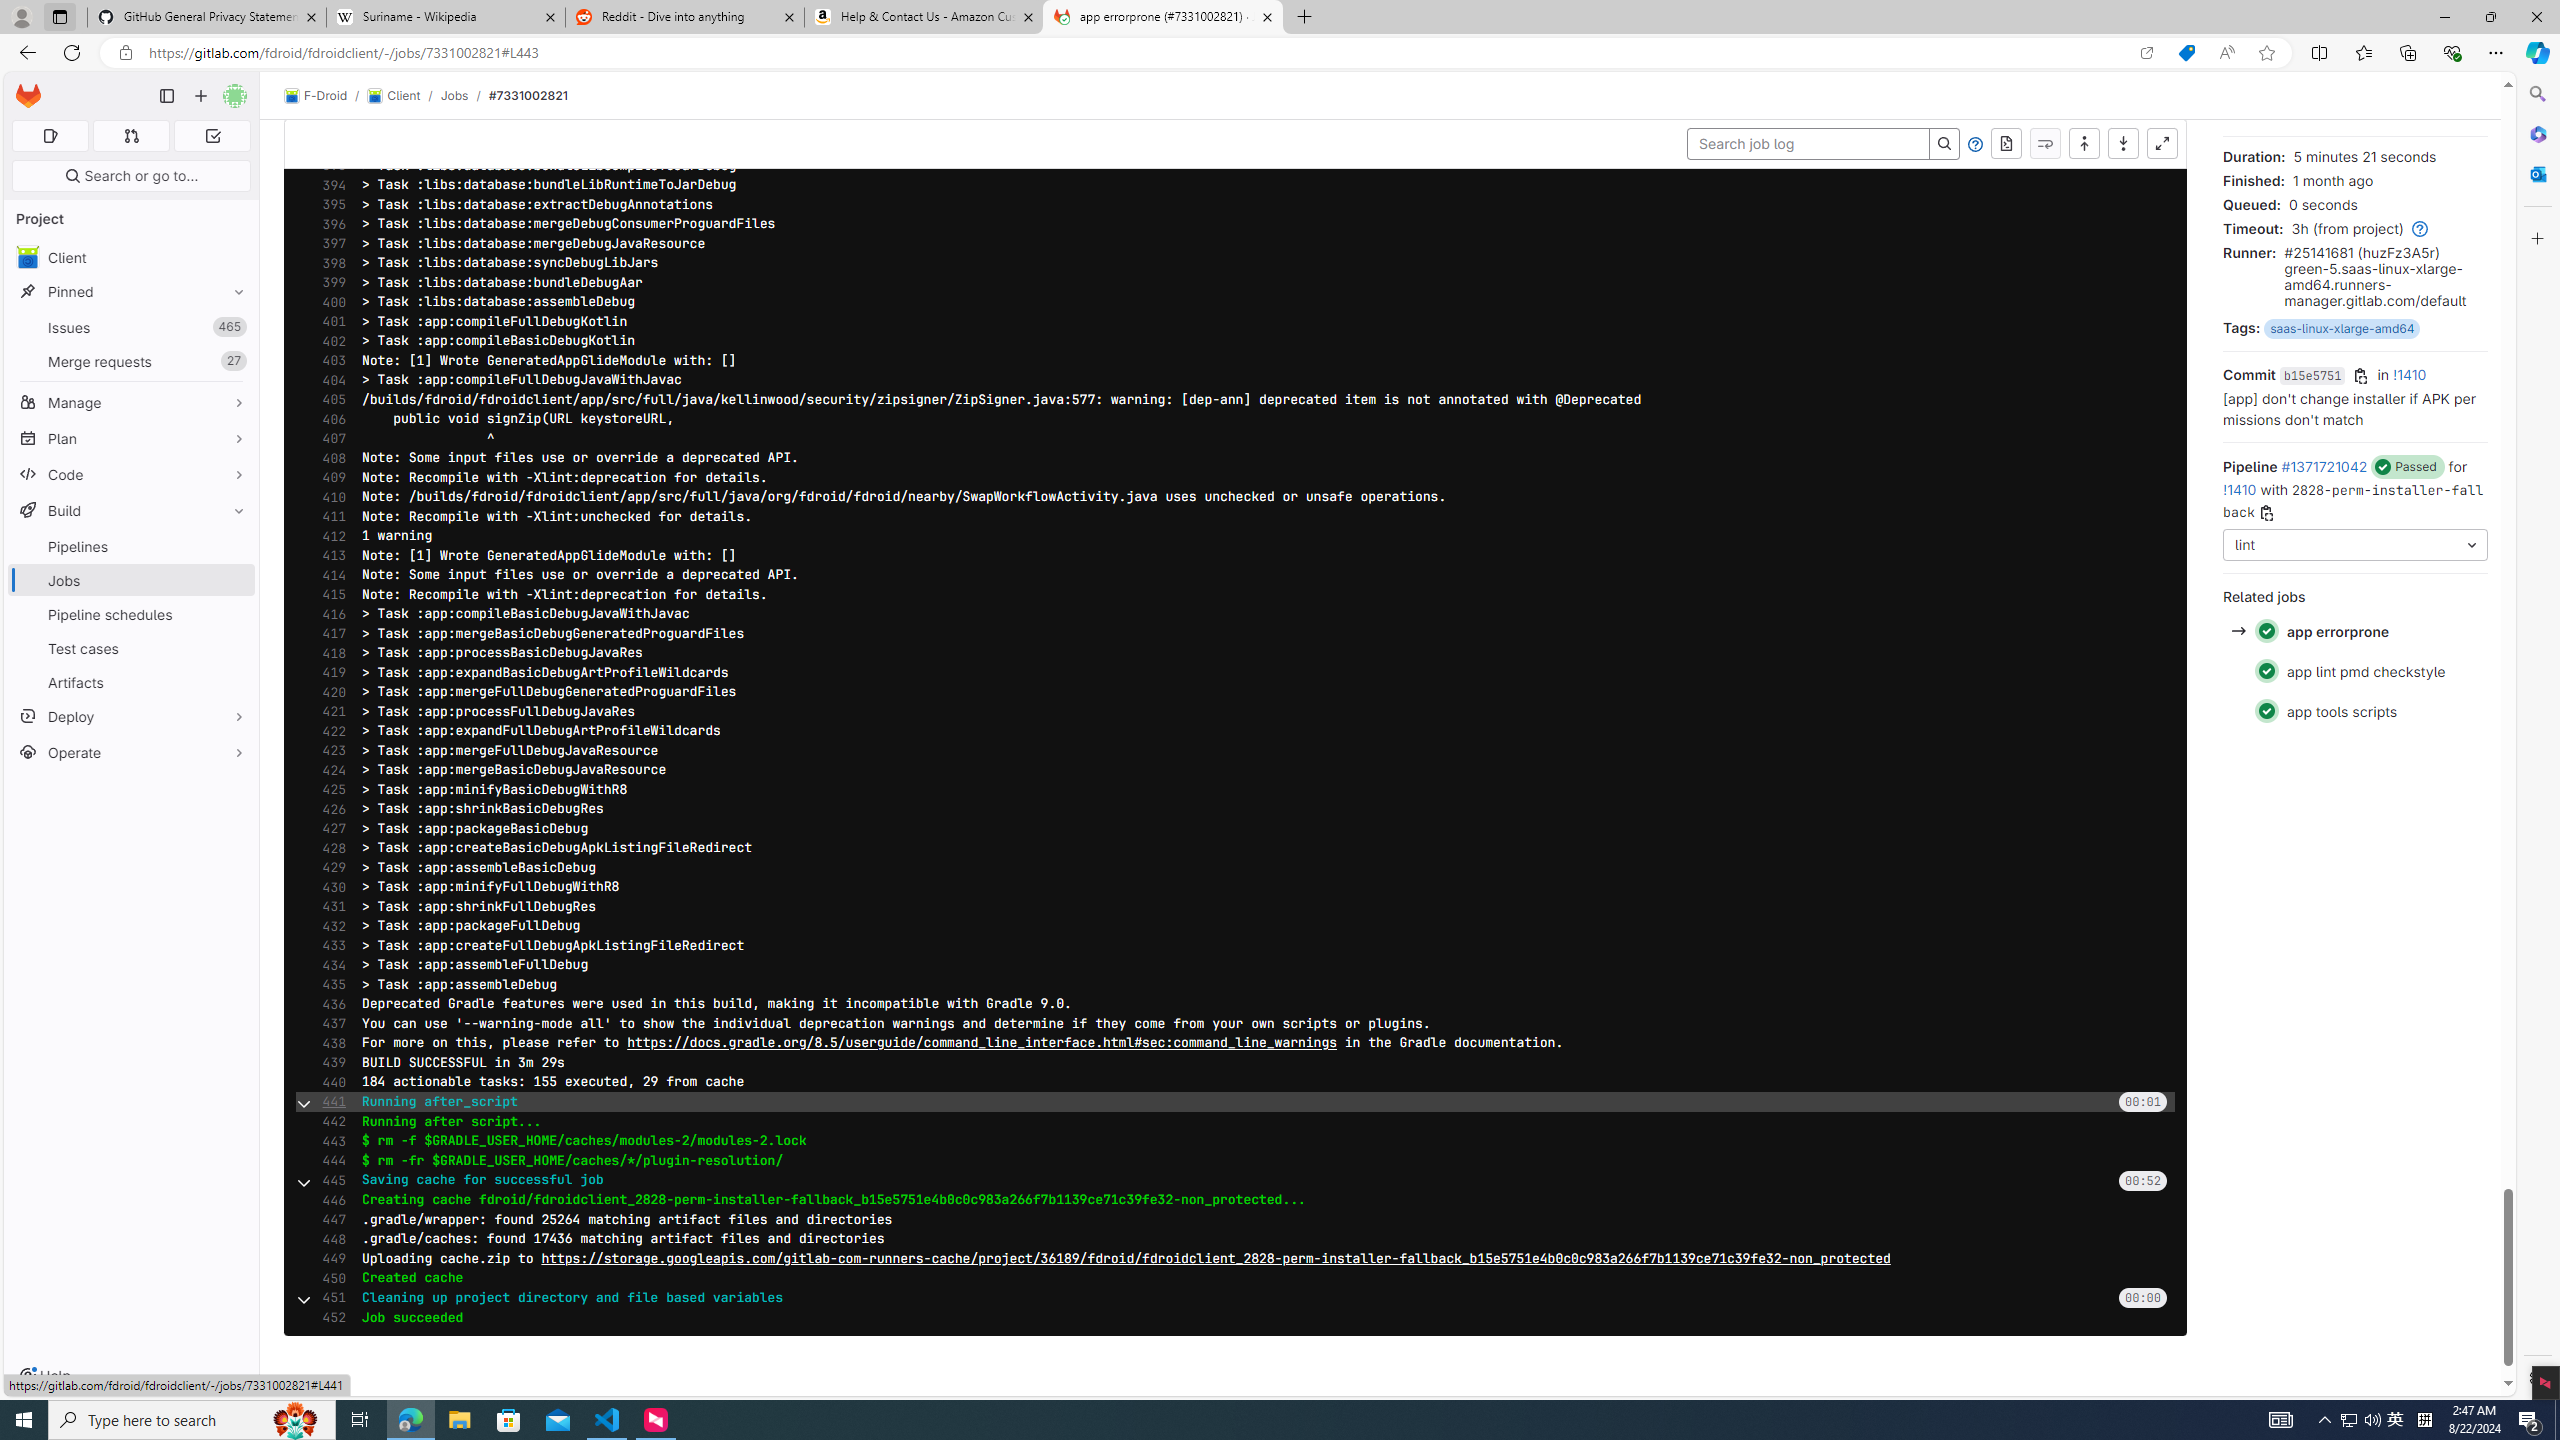 Image resolution: width=2560 pixels, height=1440 pixels. Describe the element at coordinates (328, 887) in the screenshot. I see `430` at that location.